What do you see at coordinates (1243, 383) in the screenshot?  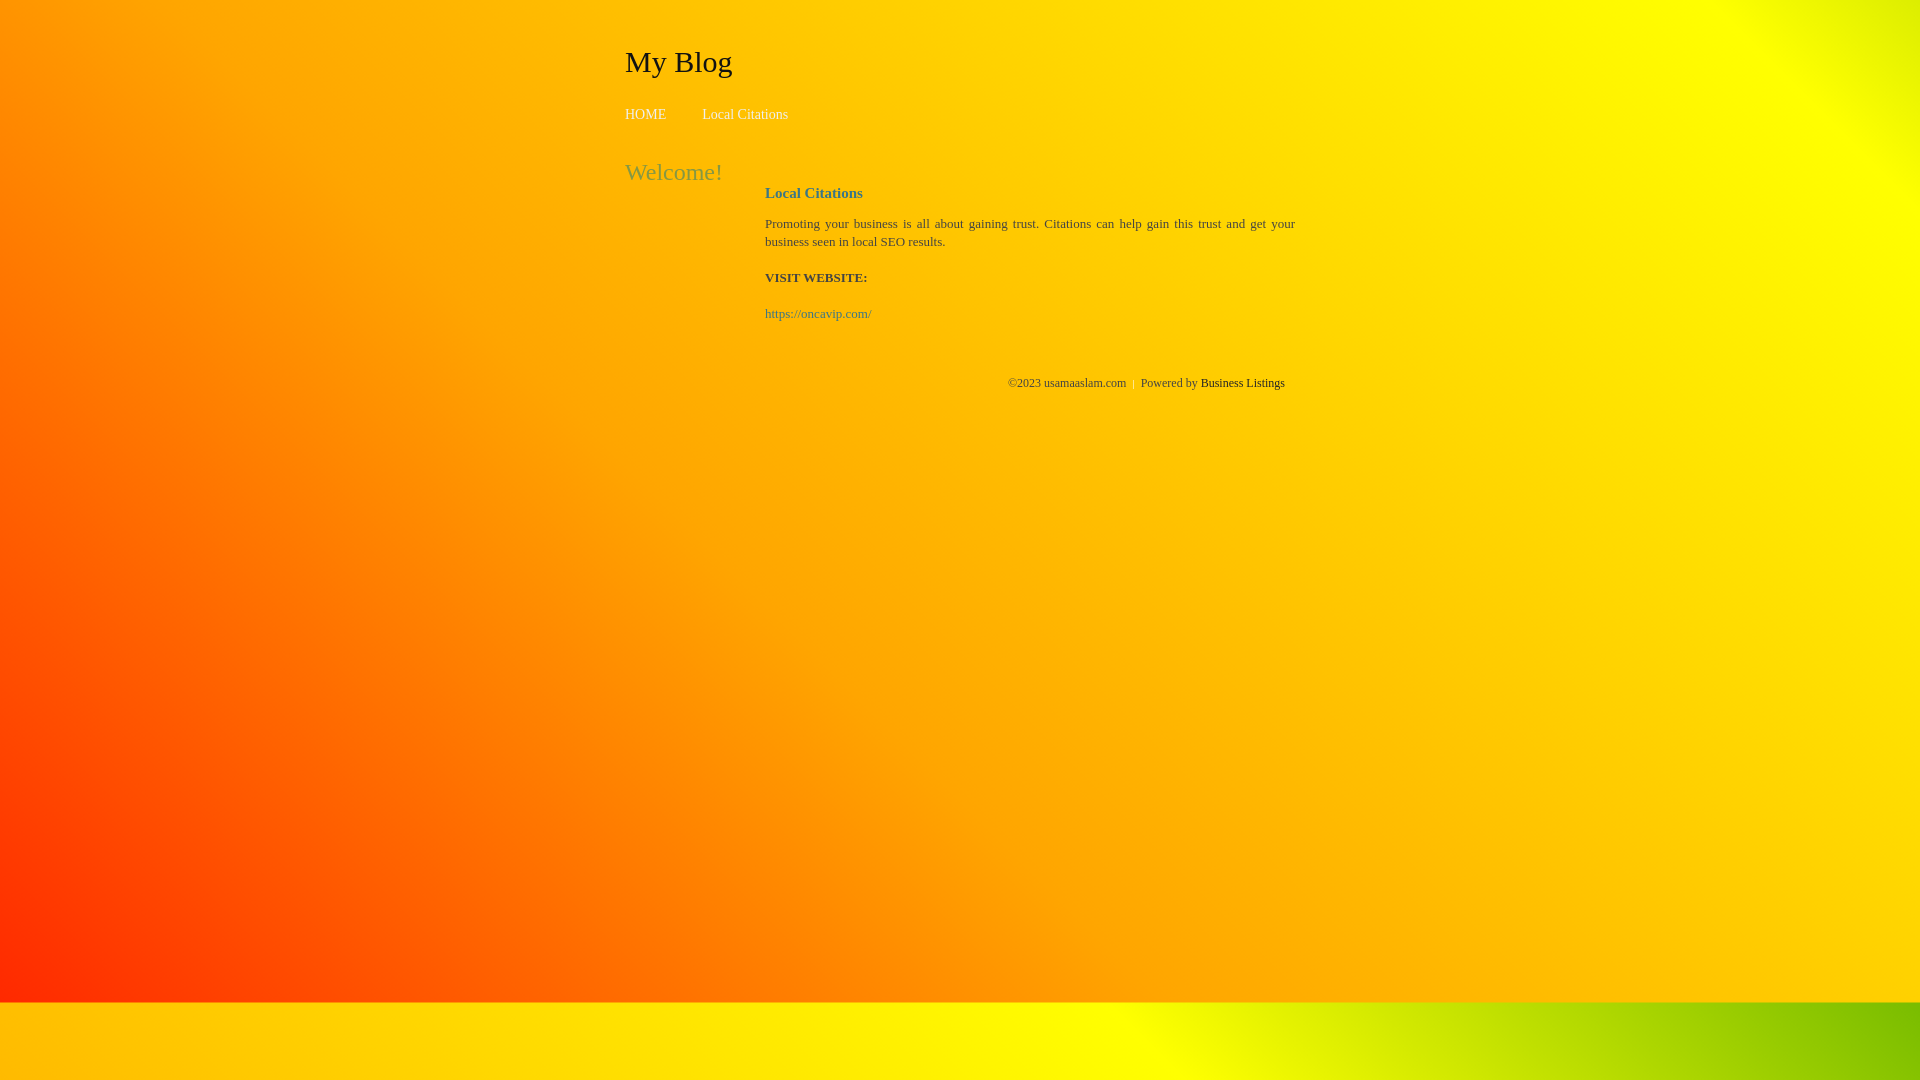 I see `Business Listings` at bounding box center [1243, 383].